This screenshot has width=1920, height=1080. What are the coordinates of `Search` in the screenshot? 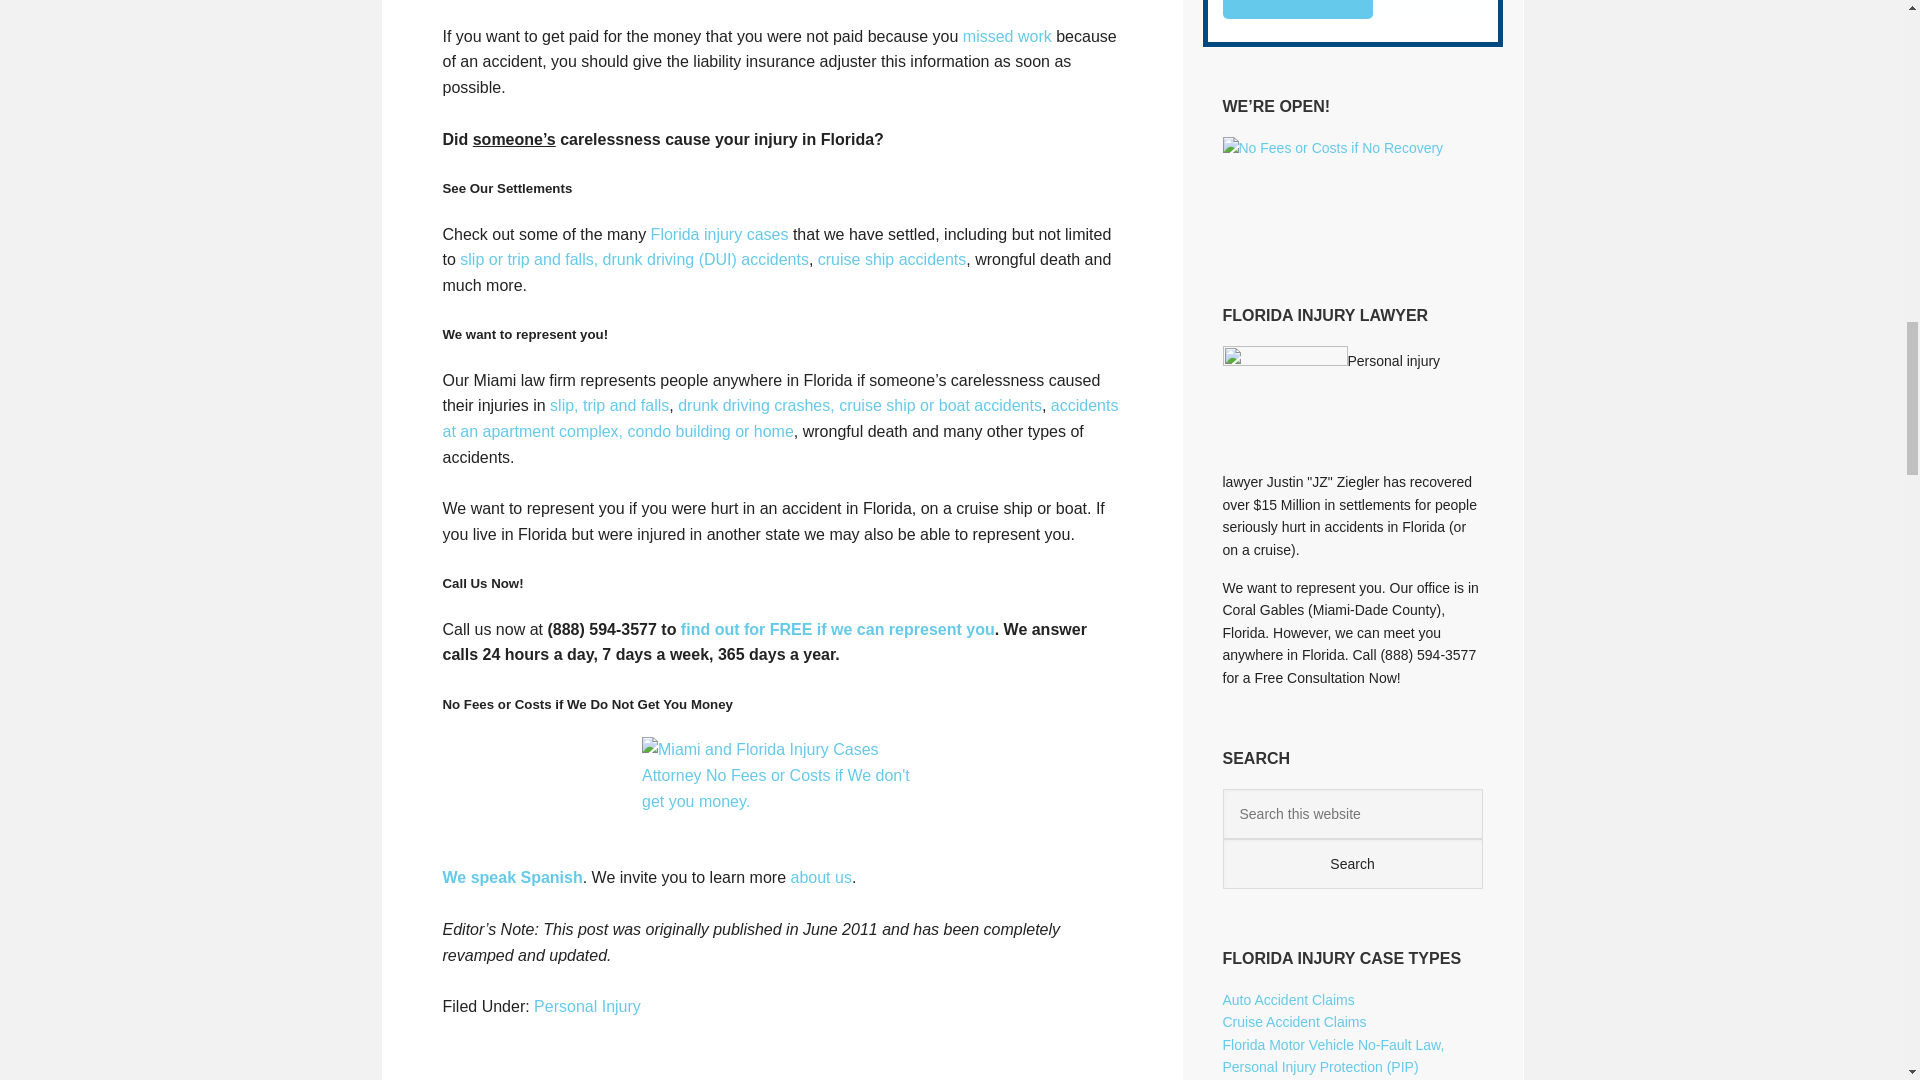 It's located at (1352, 864).